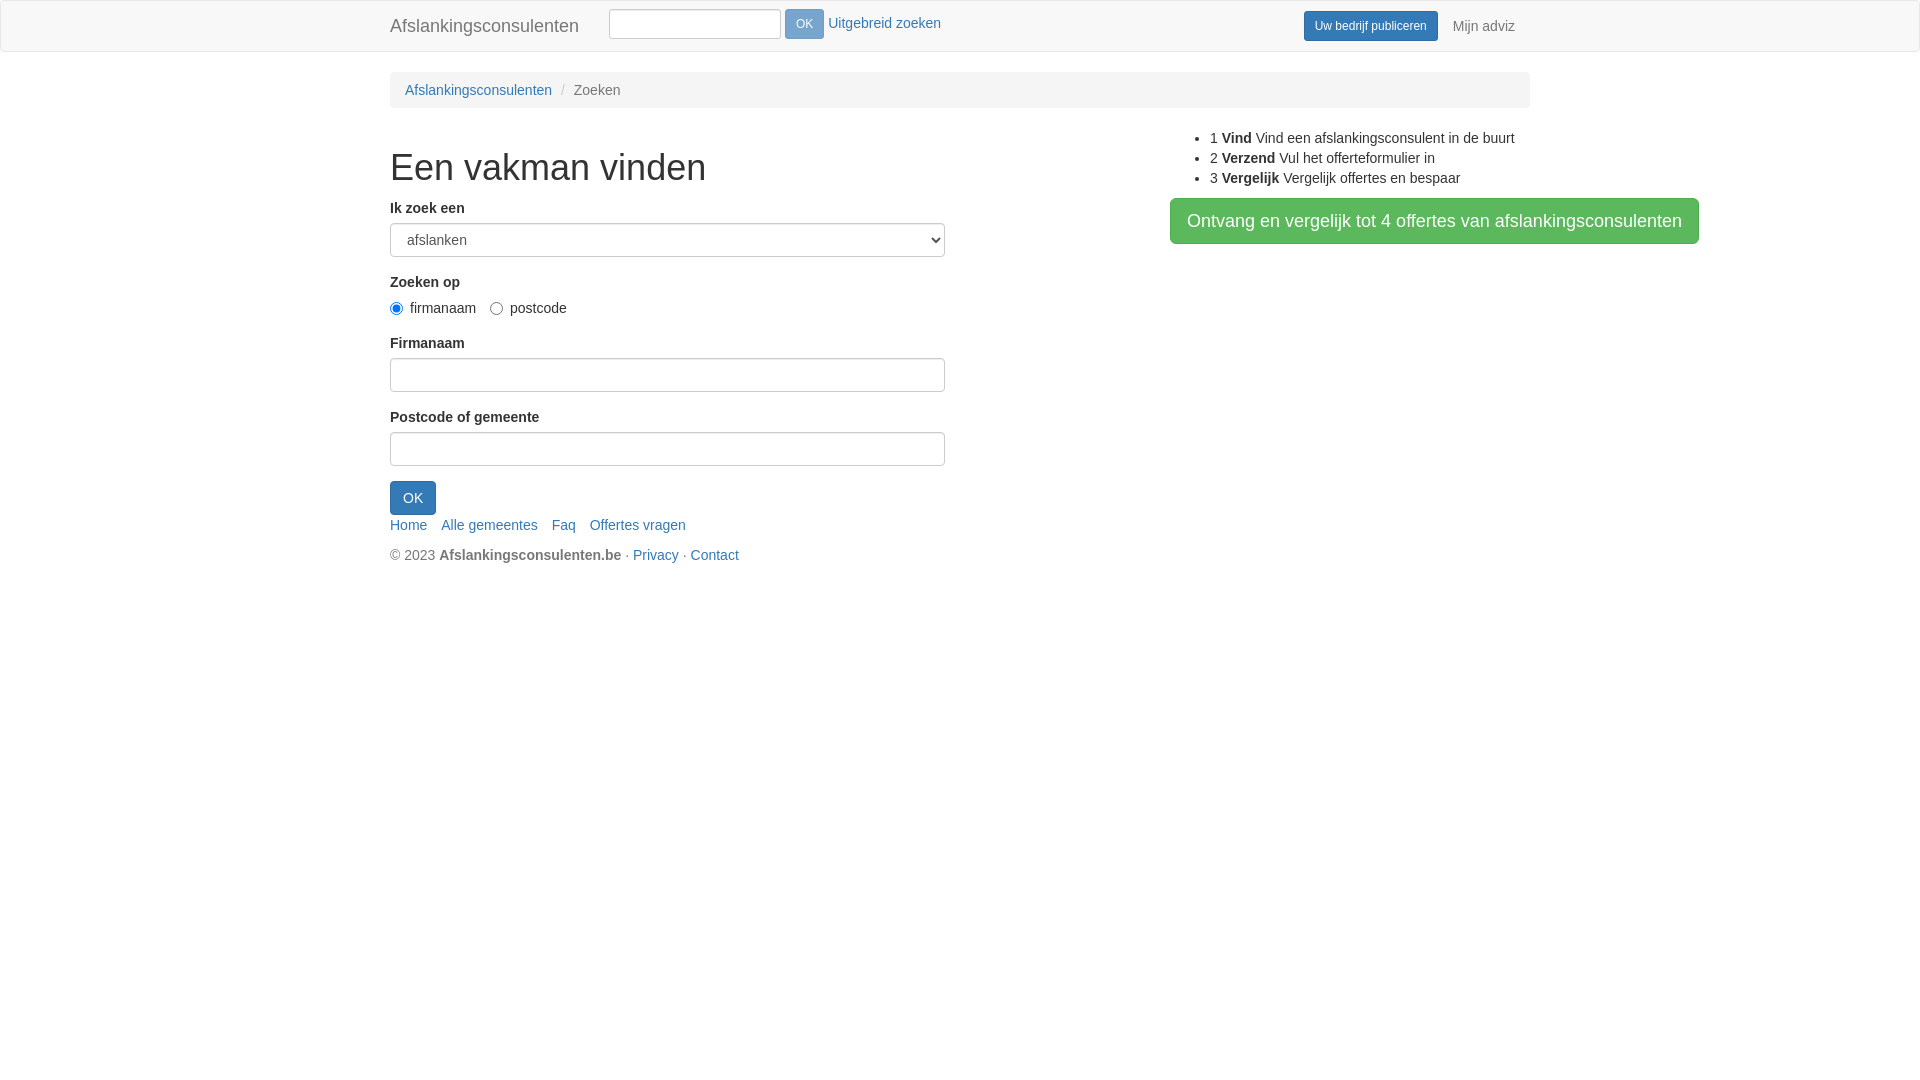 The width and height of the screenshot is (1920, 1080). What do you see at coordinates (564, 525) in the screenshot?
I see `Faq` at bounding box center [564, 525].